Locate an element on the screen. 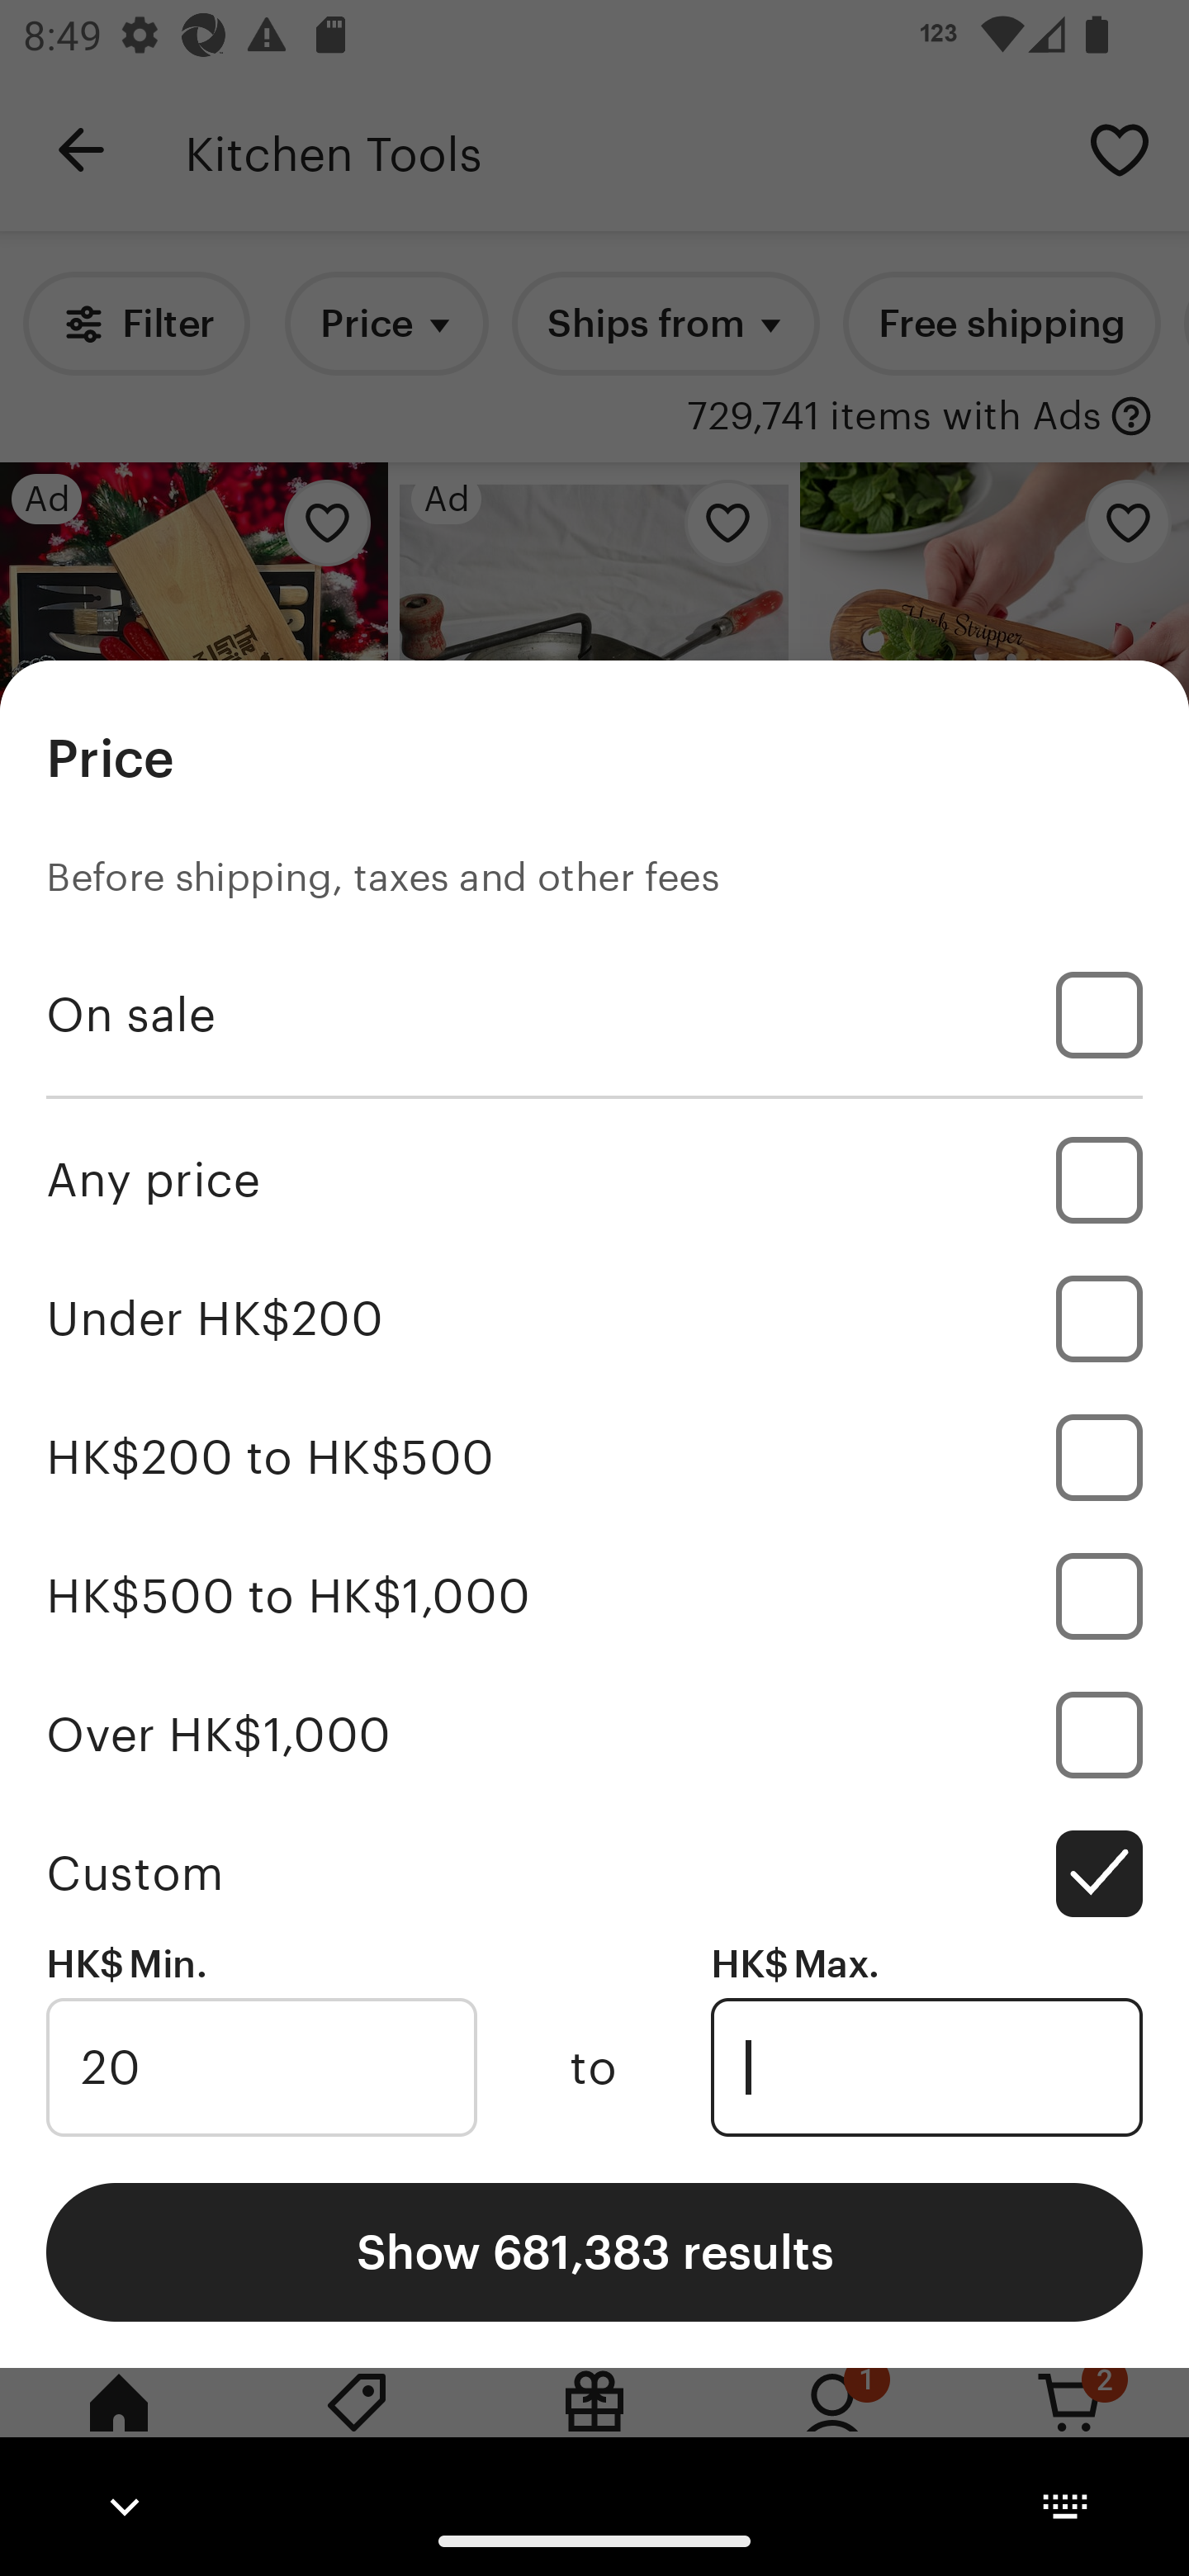 This screenshot has height=2576, width=1189. Any price is located at coordinates (594, 1179).